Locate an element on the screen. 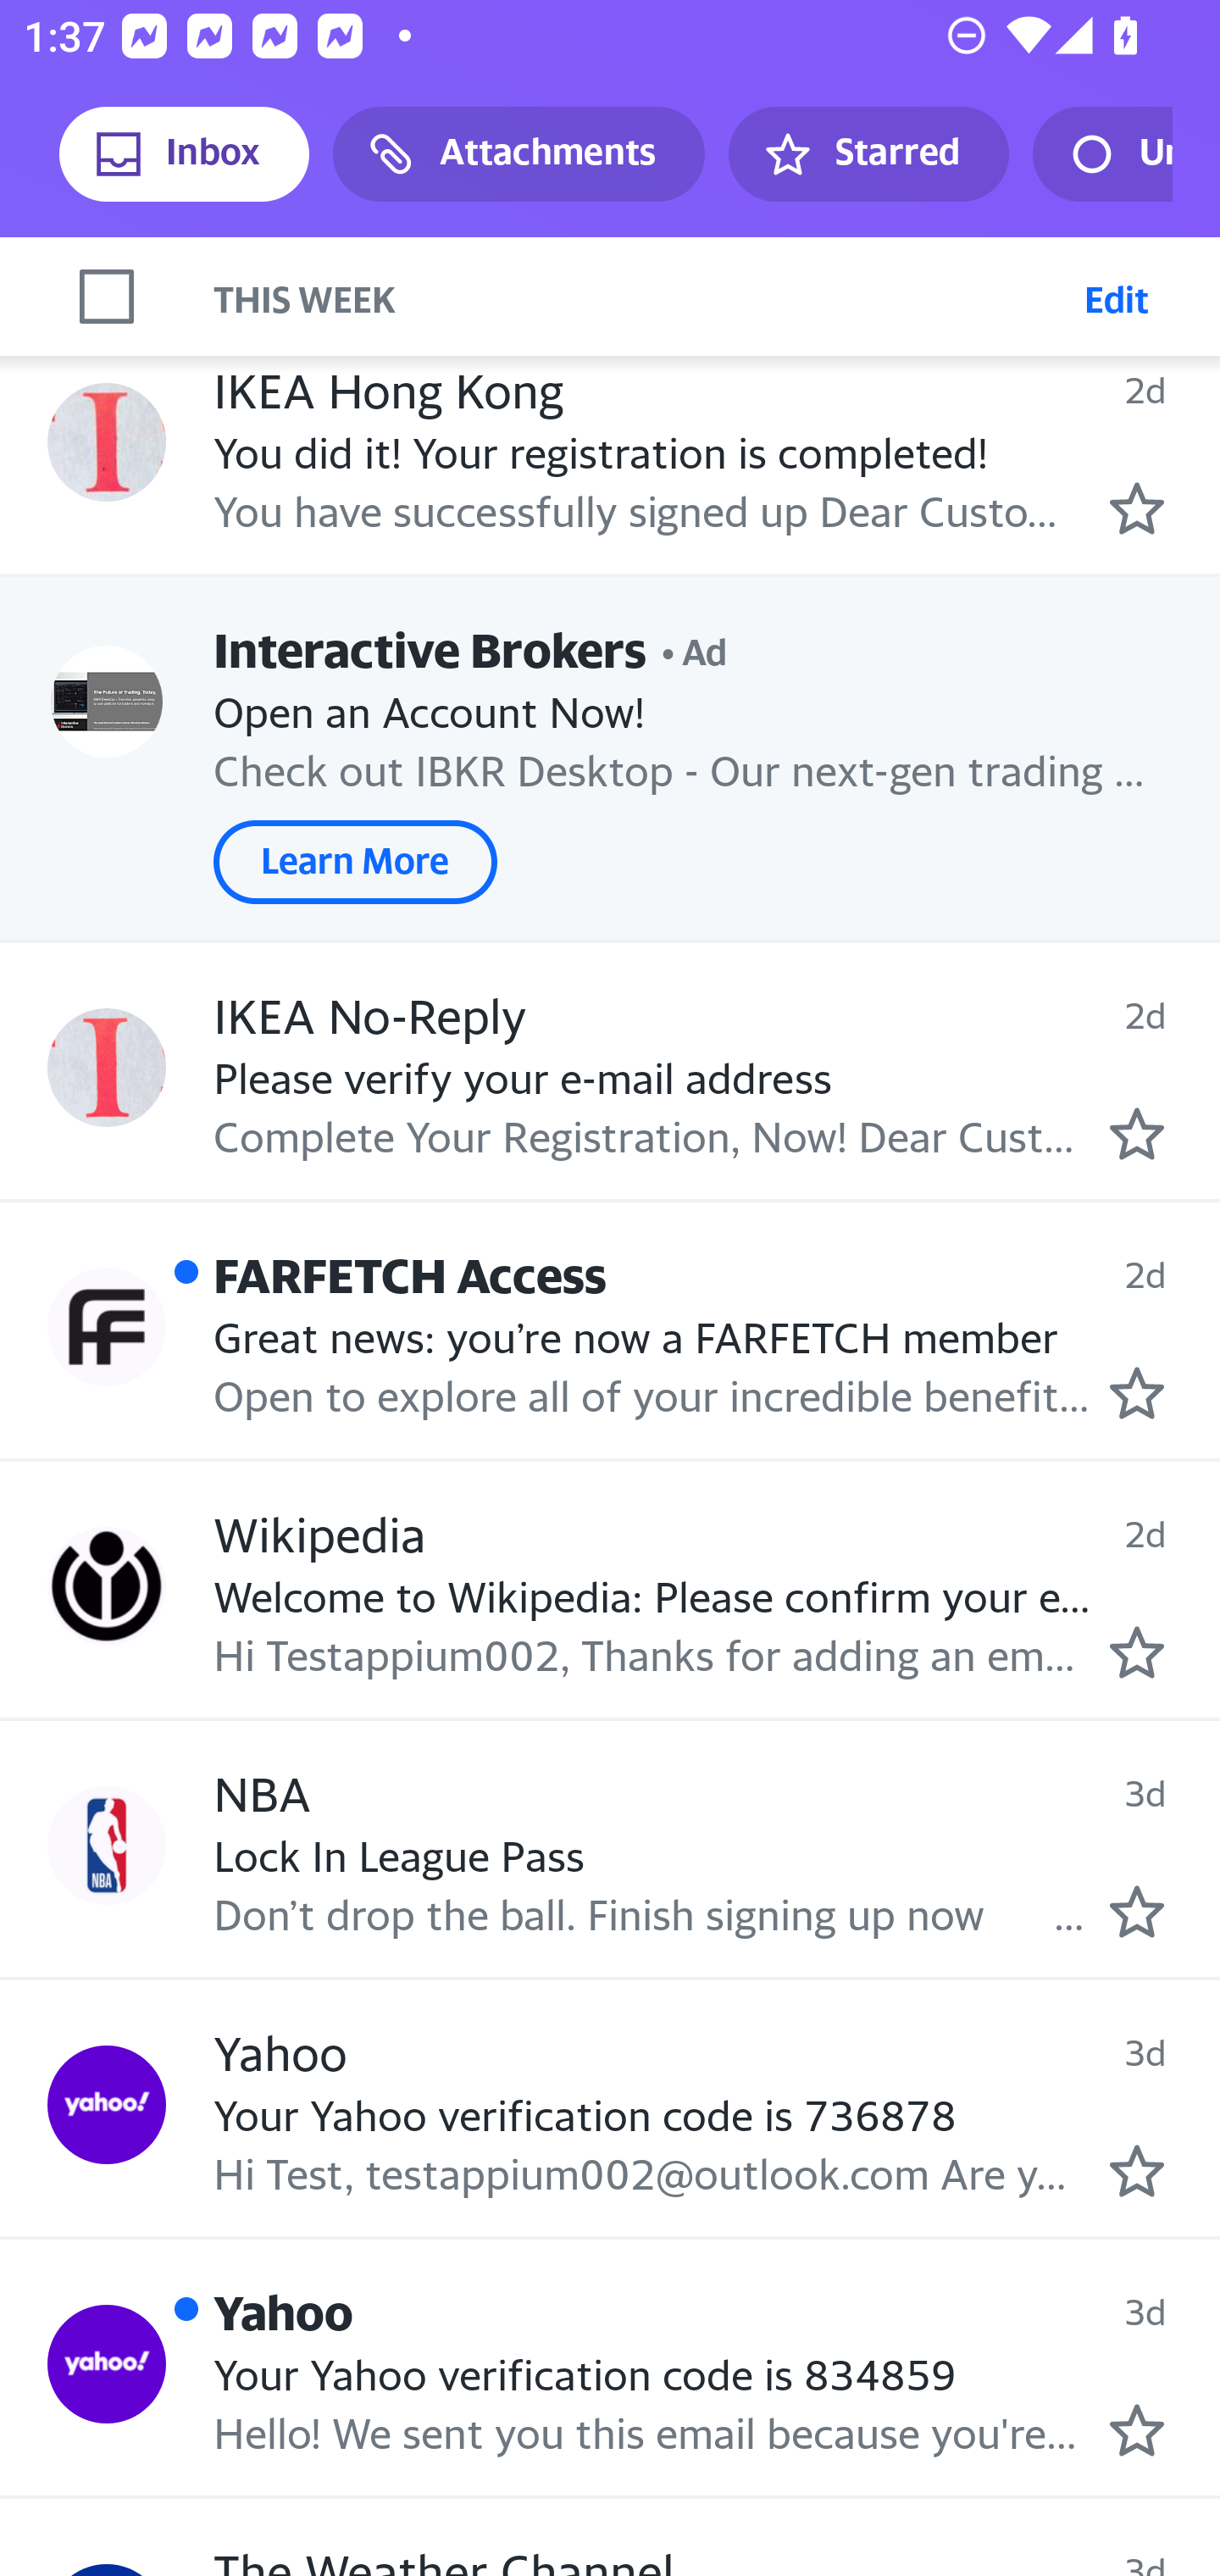  Mark as starred. is located at coordinates (1137, 2170).